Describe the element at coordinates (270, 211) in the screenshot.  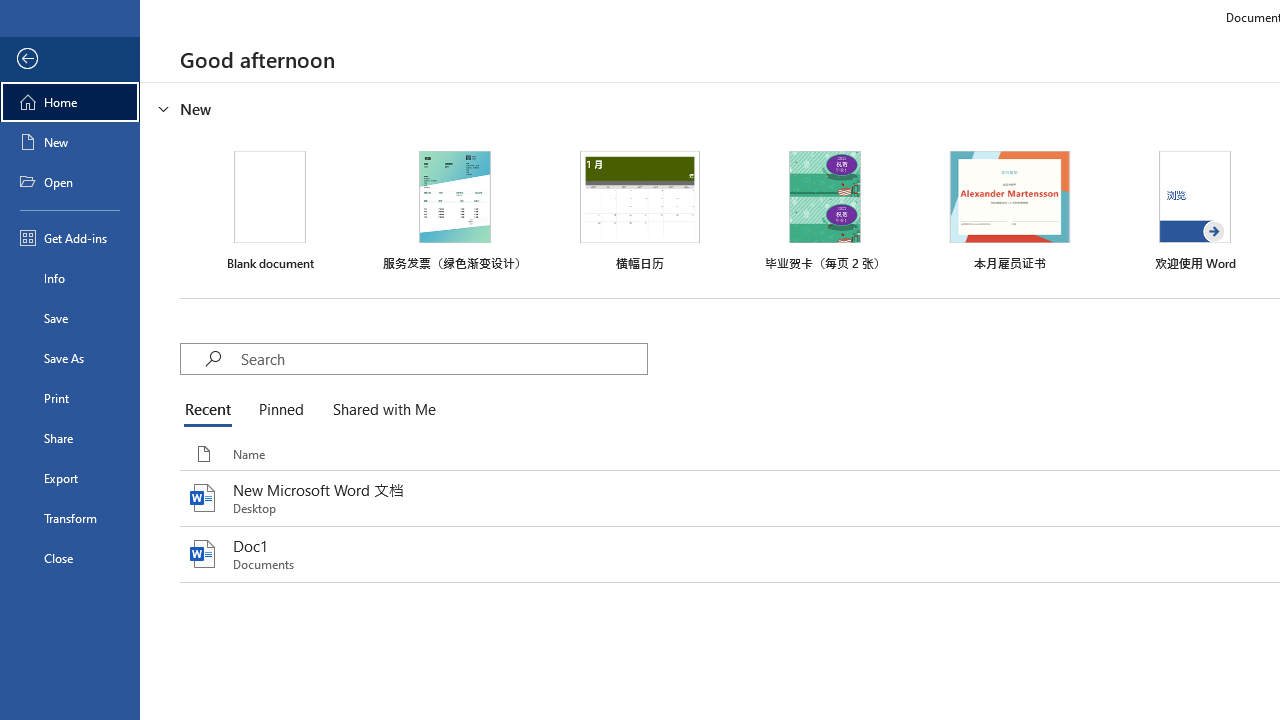
I see `Blank document` at that location.